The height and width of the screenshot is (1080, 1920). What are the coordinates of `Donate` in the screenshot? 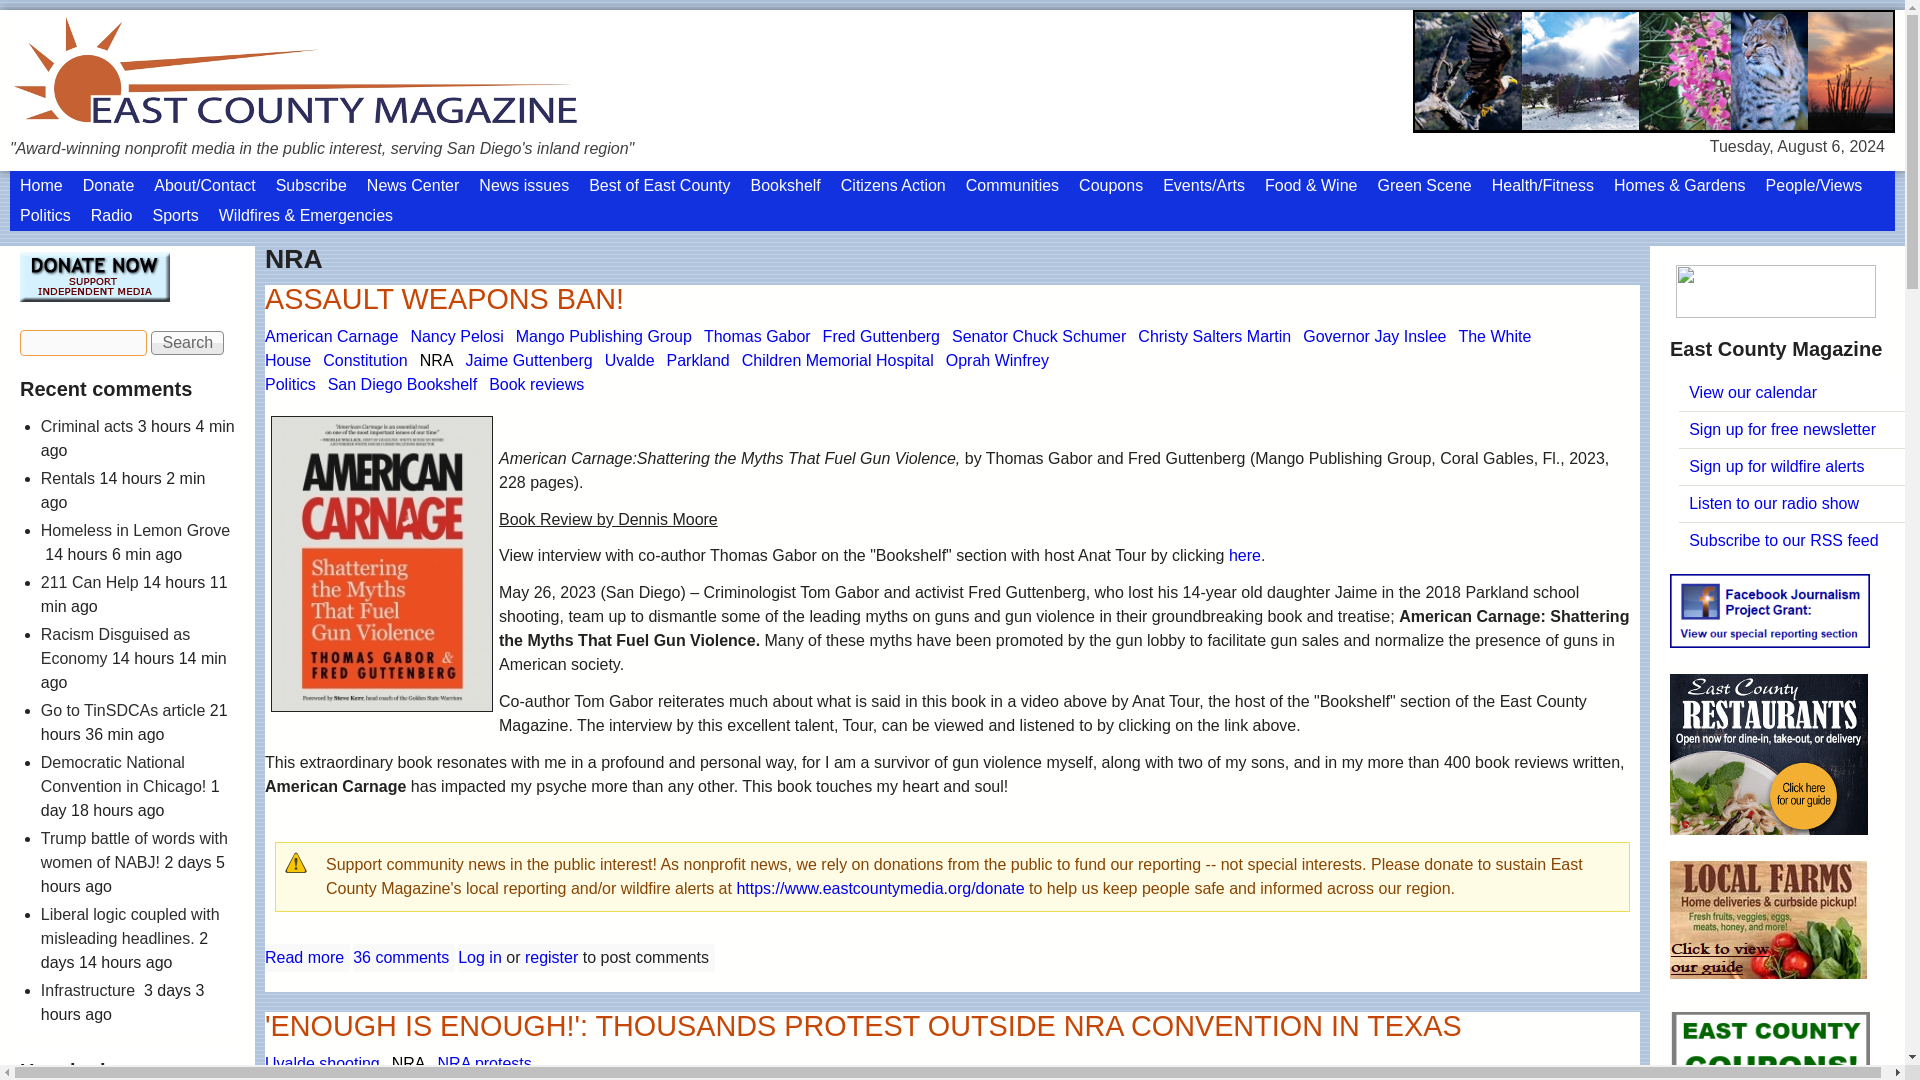 It's located at (108, 185).